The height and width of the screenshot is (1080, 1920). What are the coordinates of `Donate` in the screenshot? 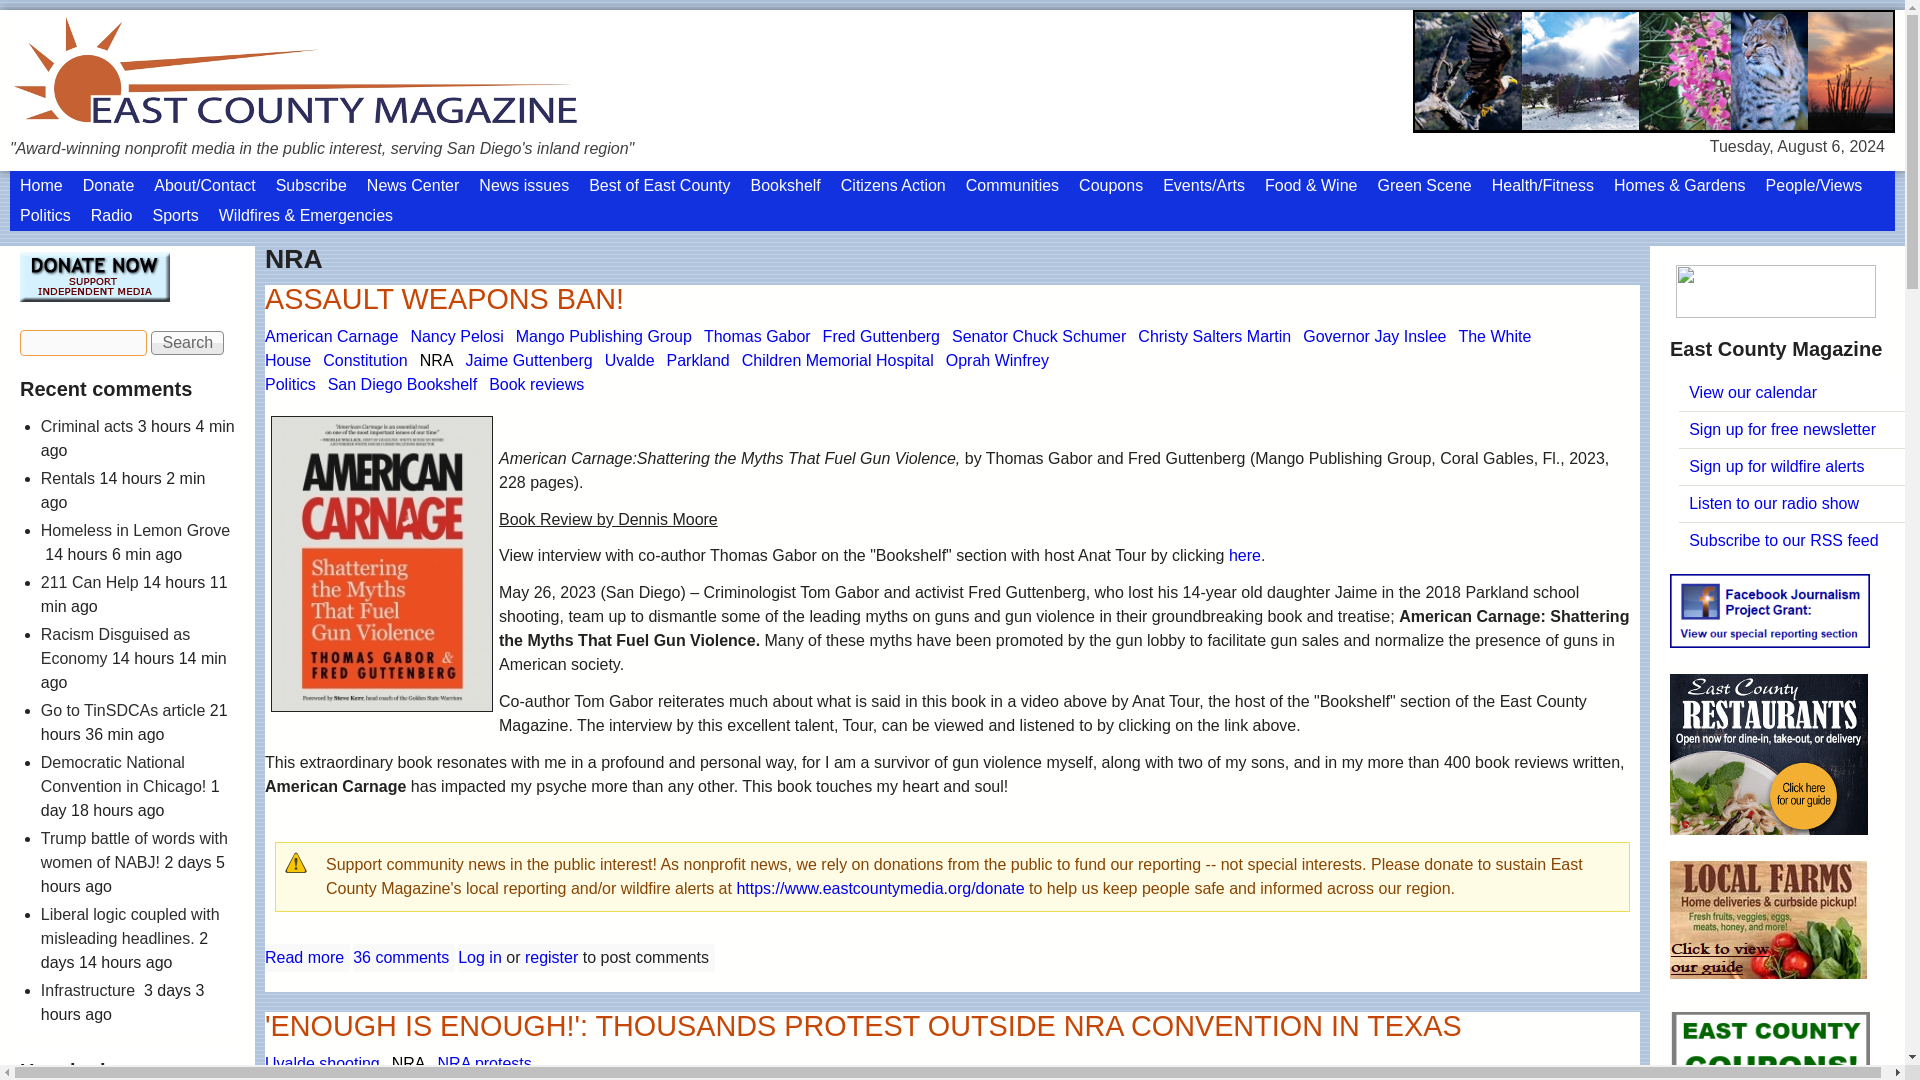 It's located at (108, 185).